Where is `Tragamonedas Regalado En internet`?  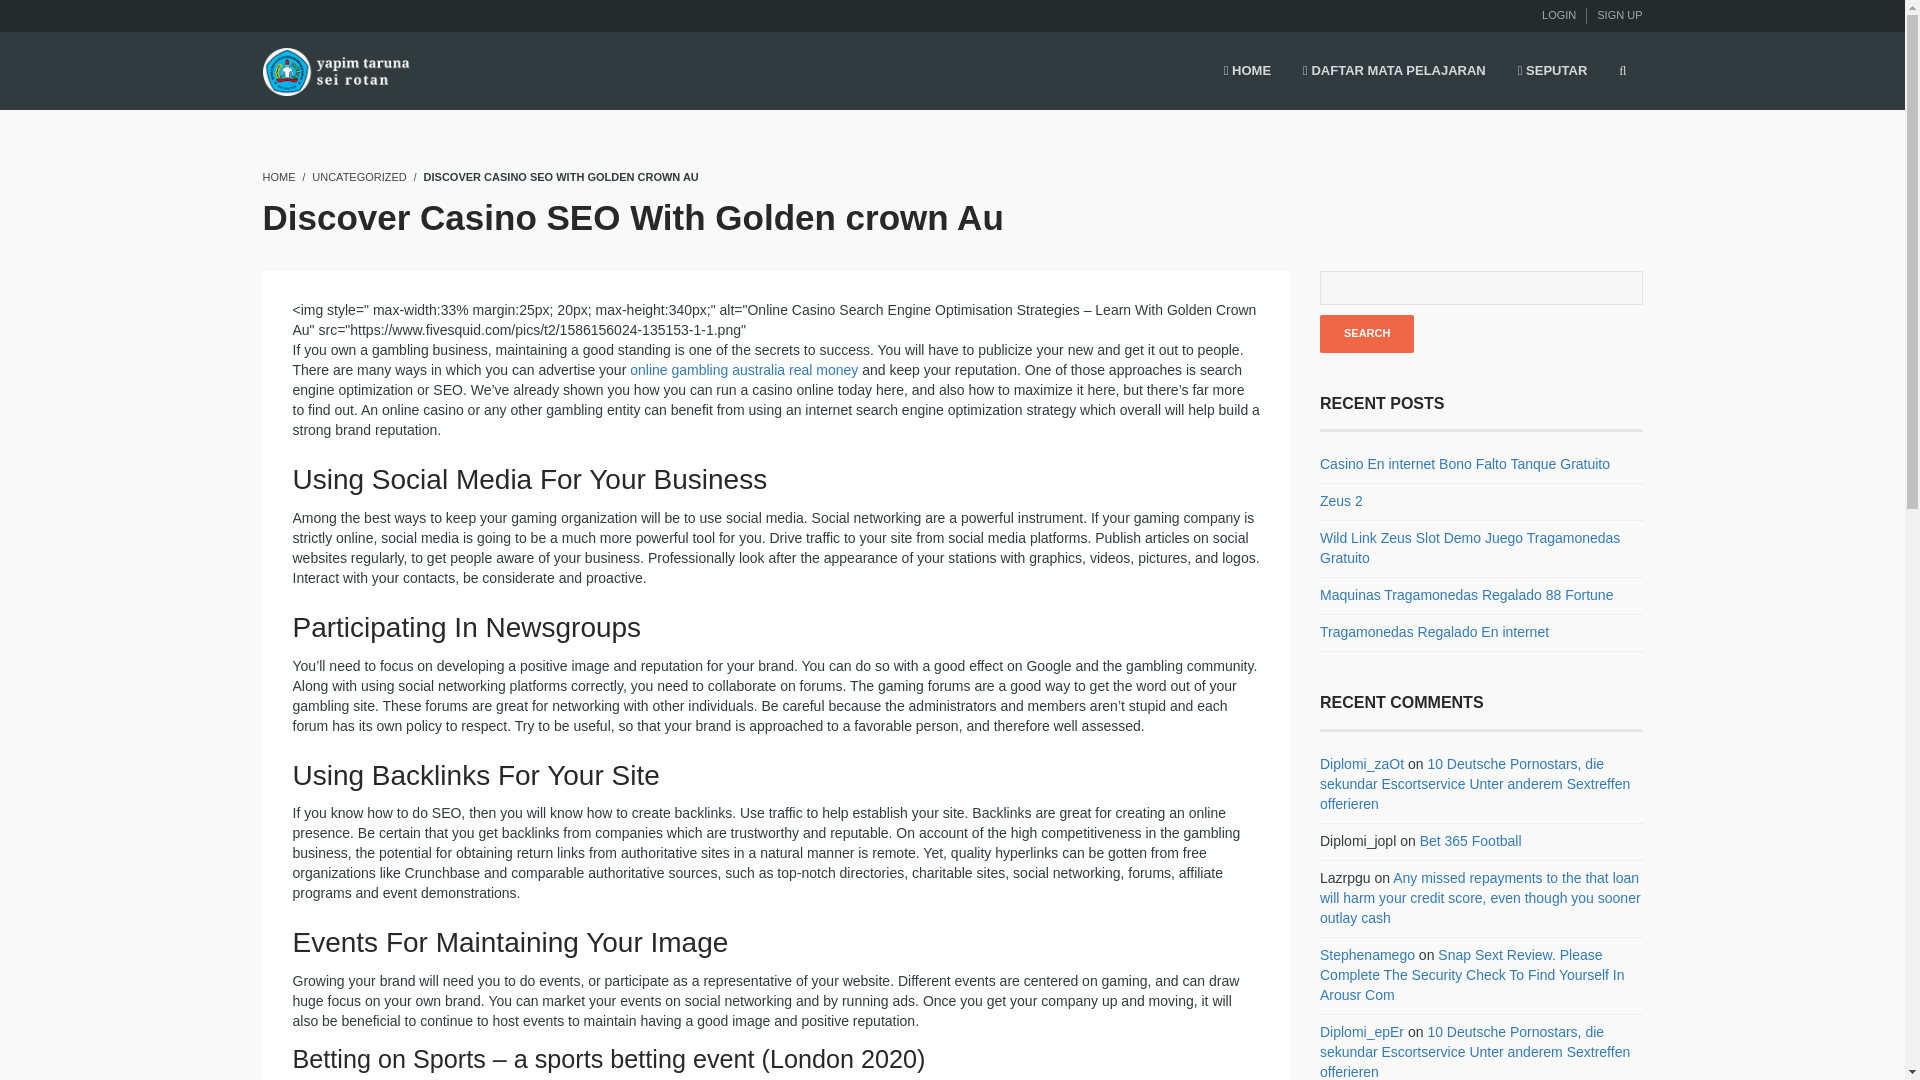 Tragamonedas Regalado En internet is located at coordinates (1434, 632).